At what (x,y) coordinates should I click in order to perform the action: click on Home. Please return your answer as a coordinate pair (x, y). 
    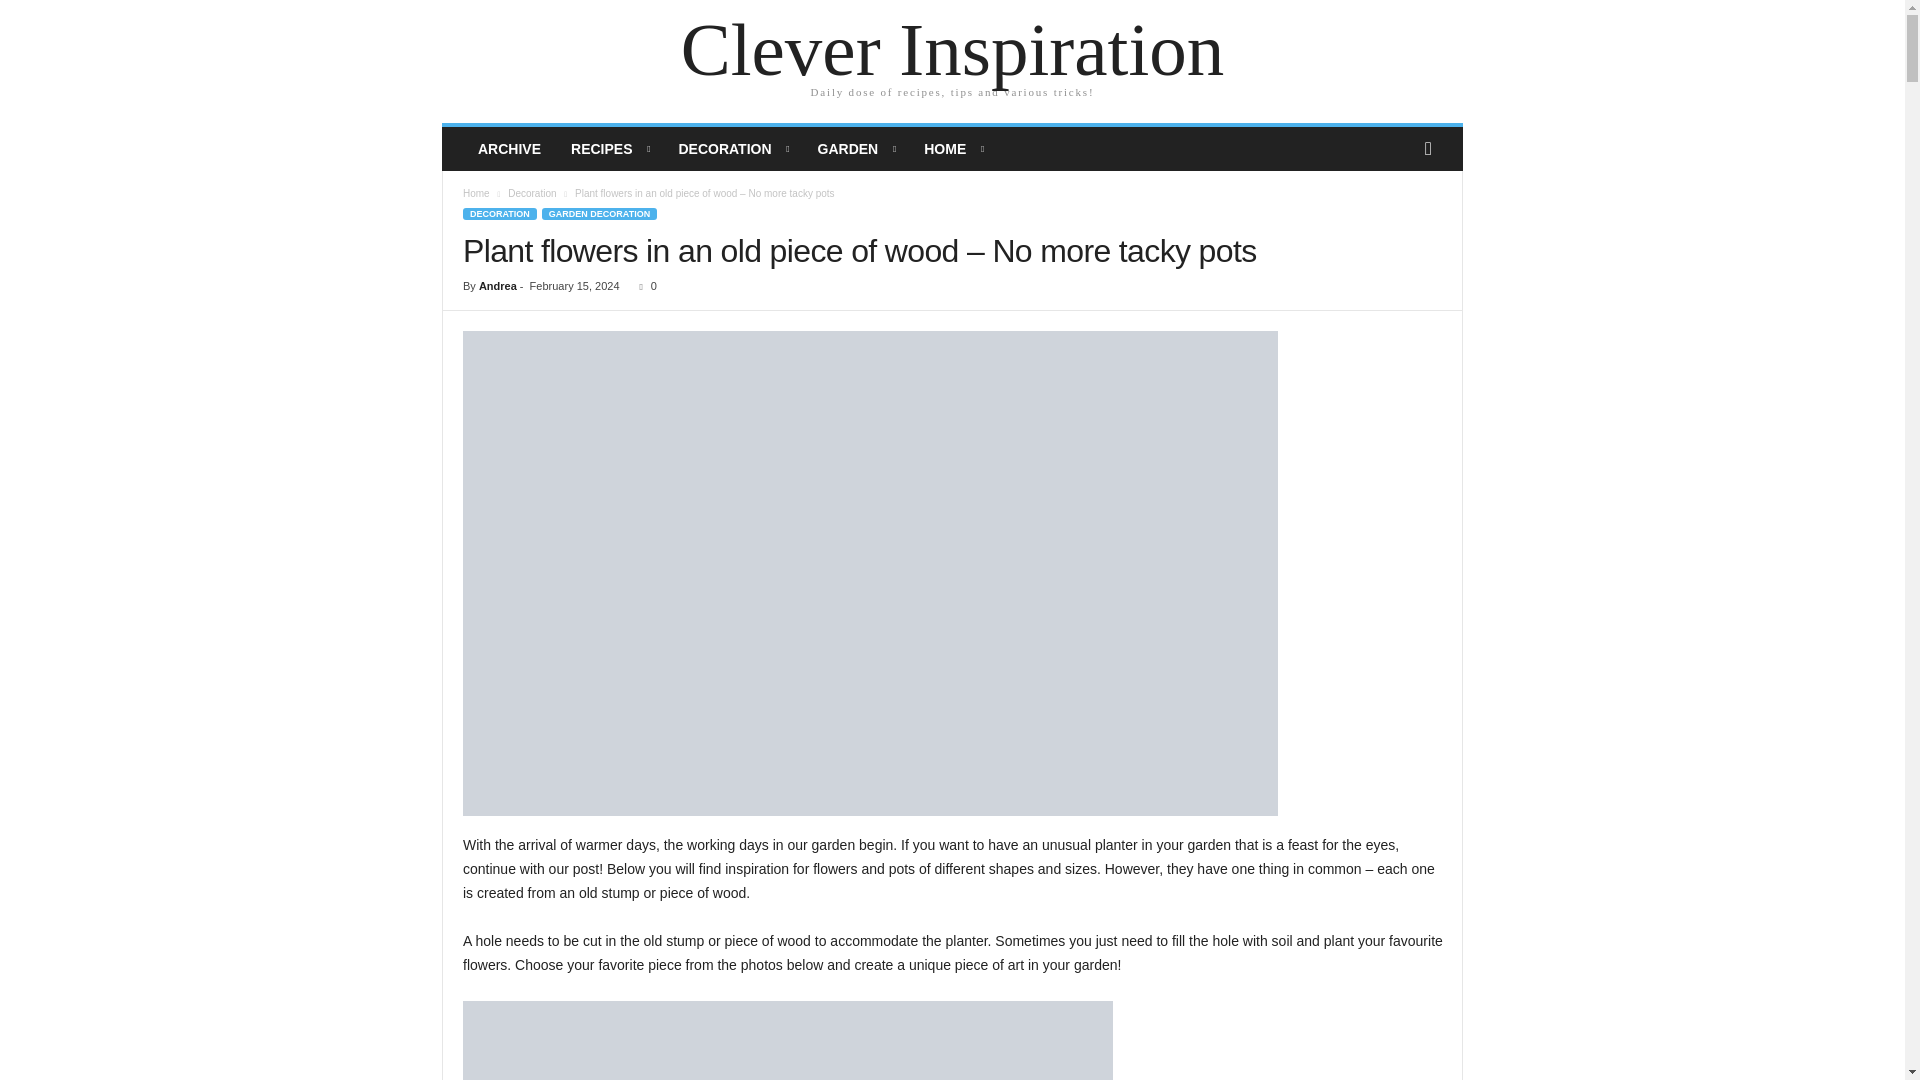
    Looking at the image, I should click on (476, 192).